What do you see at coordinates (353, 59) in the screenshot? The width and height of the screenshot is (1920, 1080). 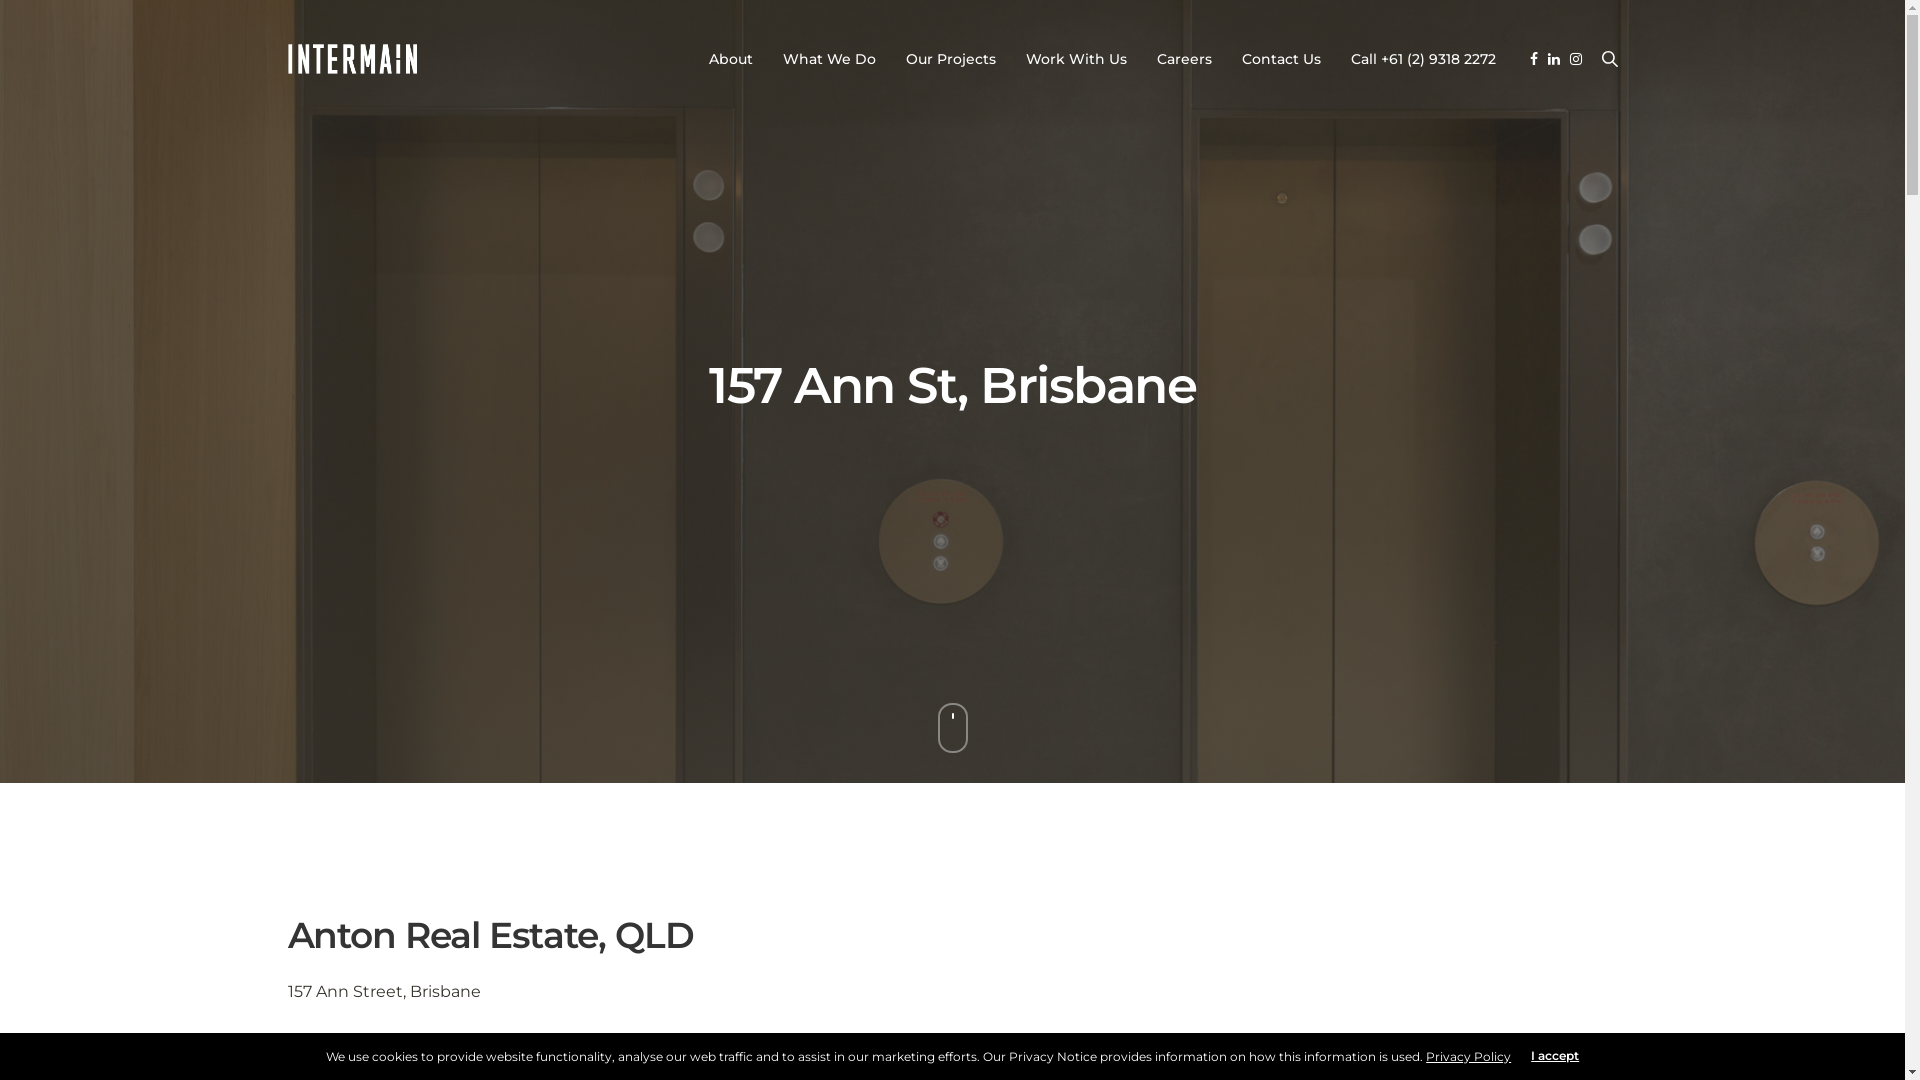 I see `Intermain Pty. Ltd.` at bounding box center [353, 59].